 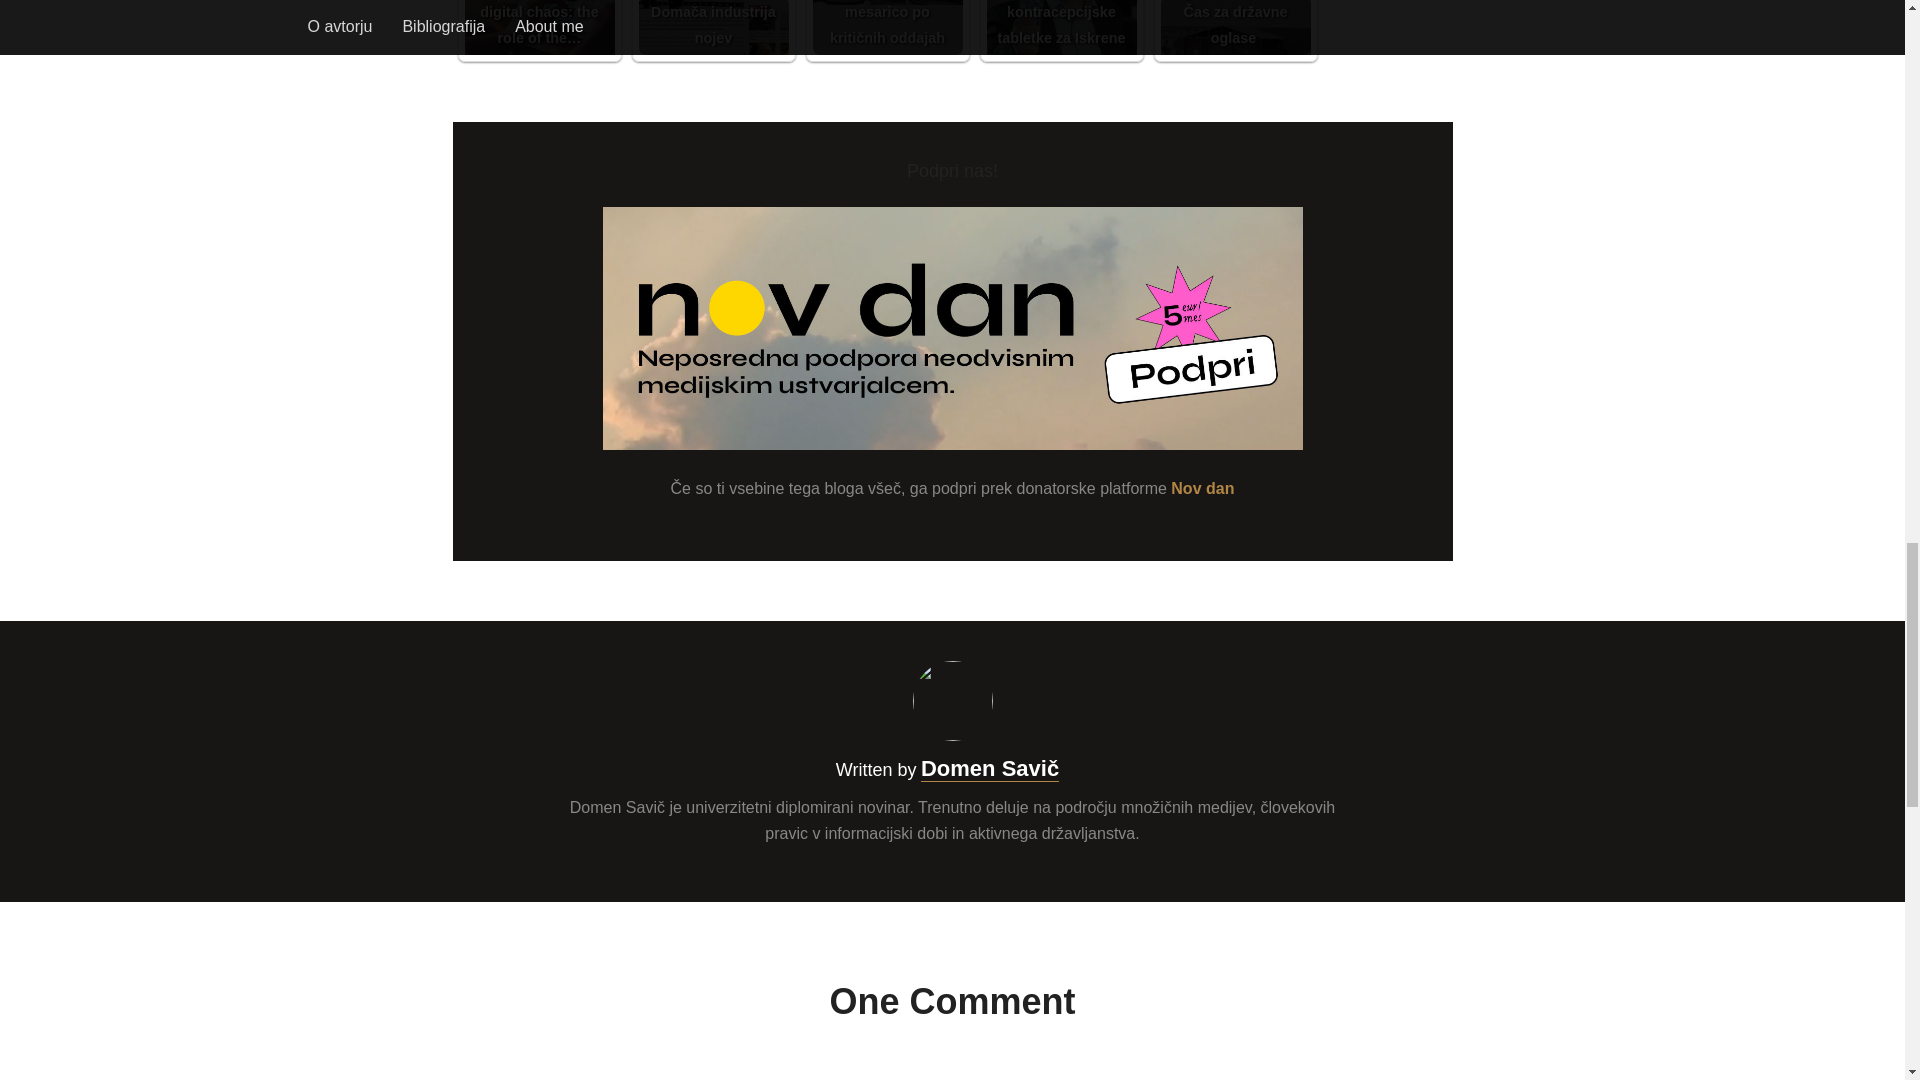 What do you see at coordinates (1061, 28) in the screenshot?
I see `Orbanove kontracepcijske tabletke za Iskrene` at bounding box center [1061, 28].